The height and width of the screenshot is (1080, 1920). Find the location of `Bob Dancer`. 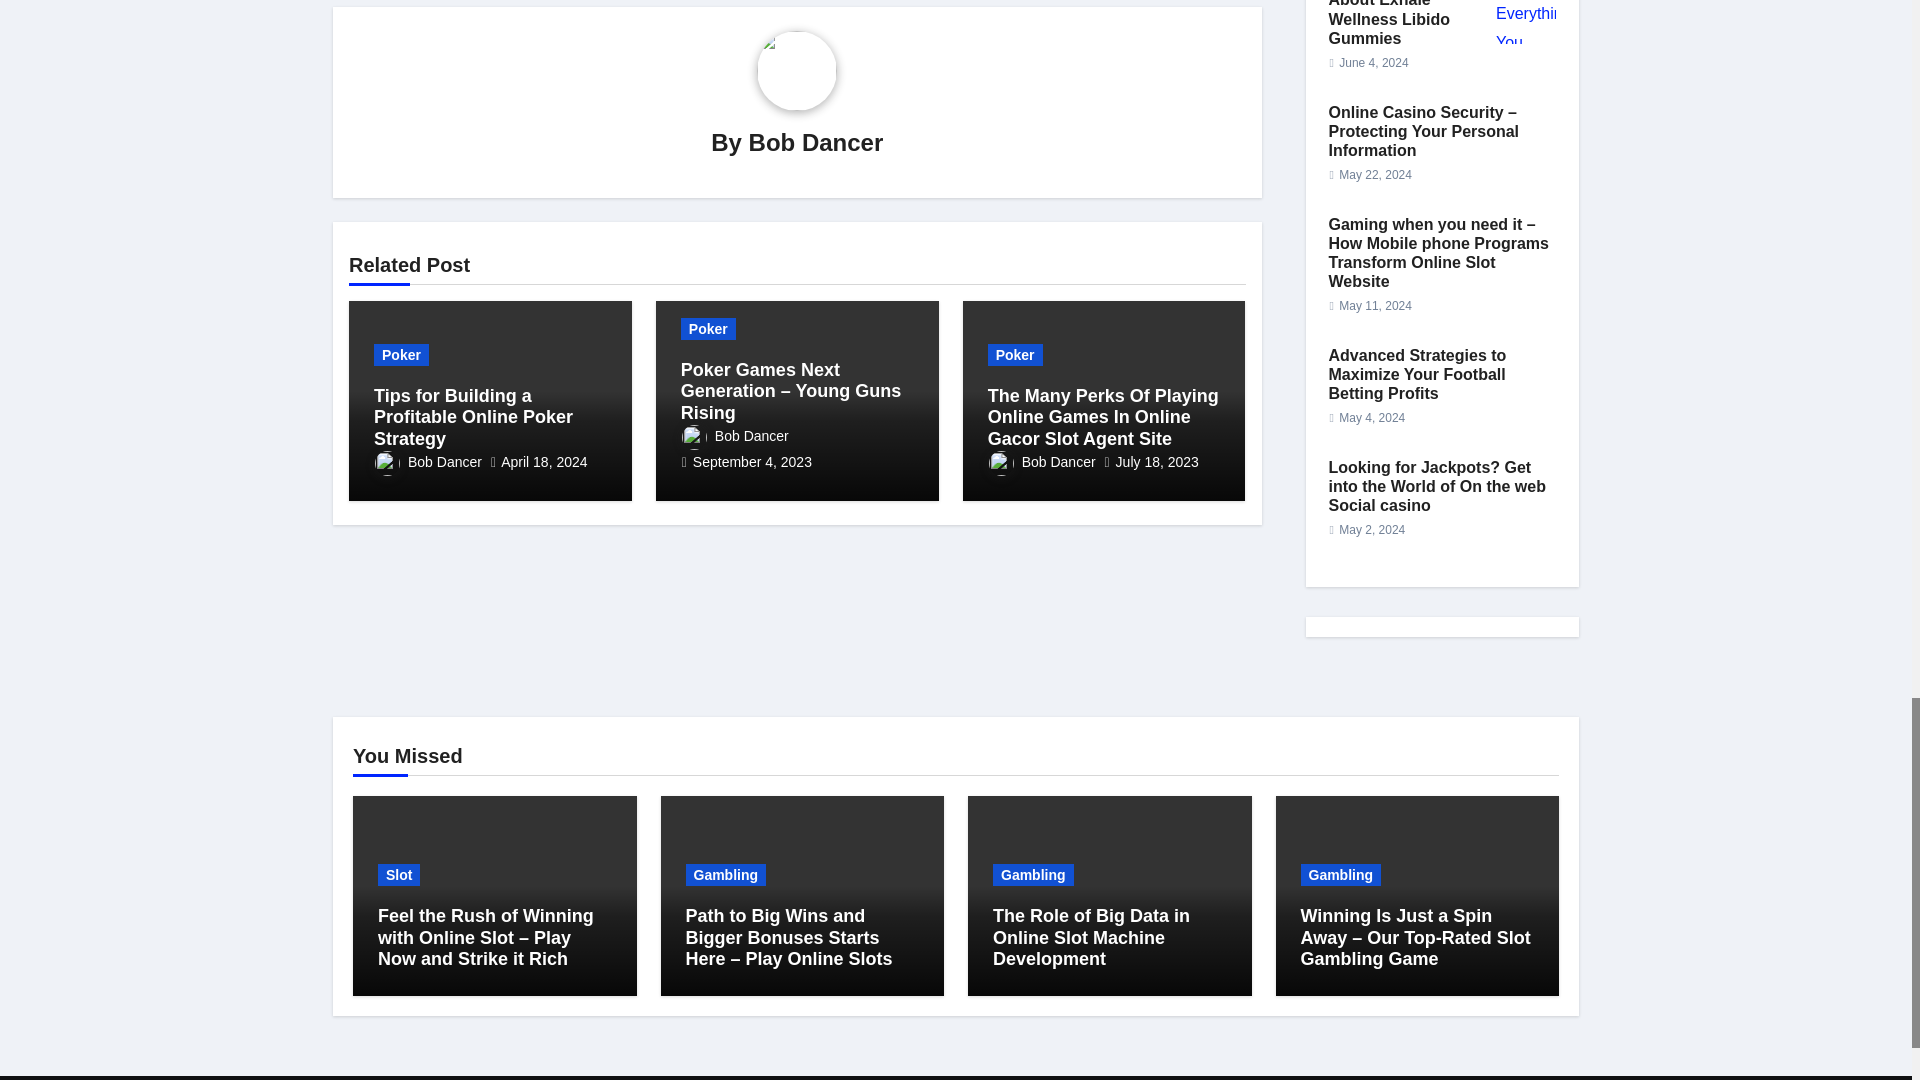

Bob Dancer is located at coordinates (816, 142).